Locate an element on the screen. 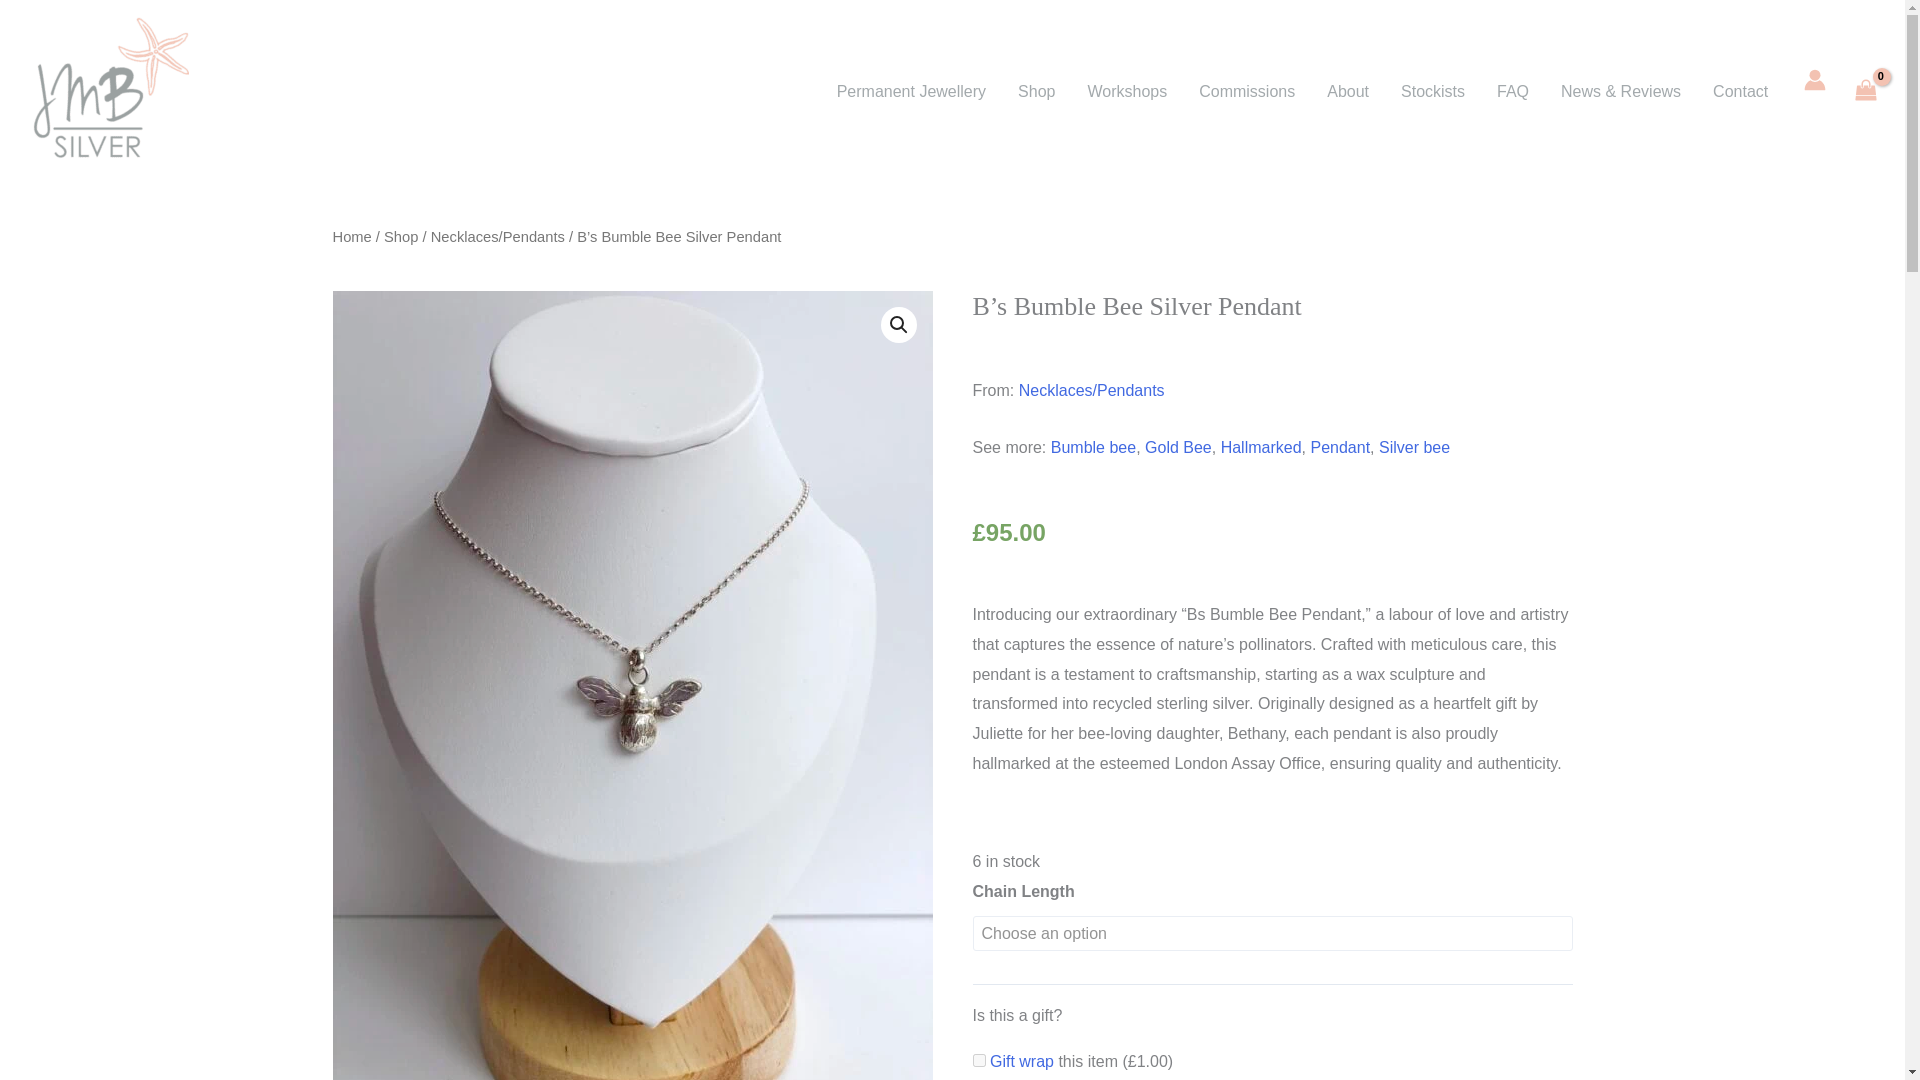 The width and height of the screenshot is (1920, 1080). Contact is located at coordinates (1740, 91).